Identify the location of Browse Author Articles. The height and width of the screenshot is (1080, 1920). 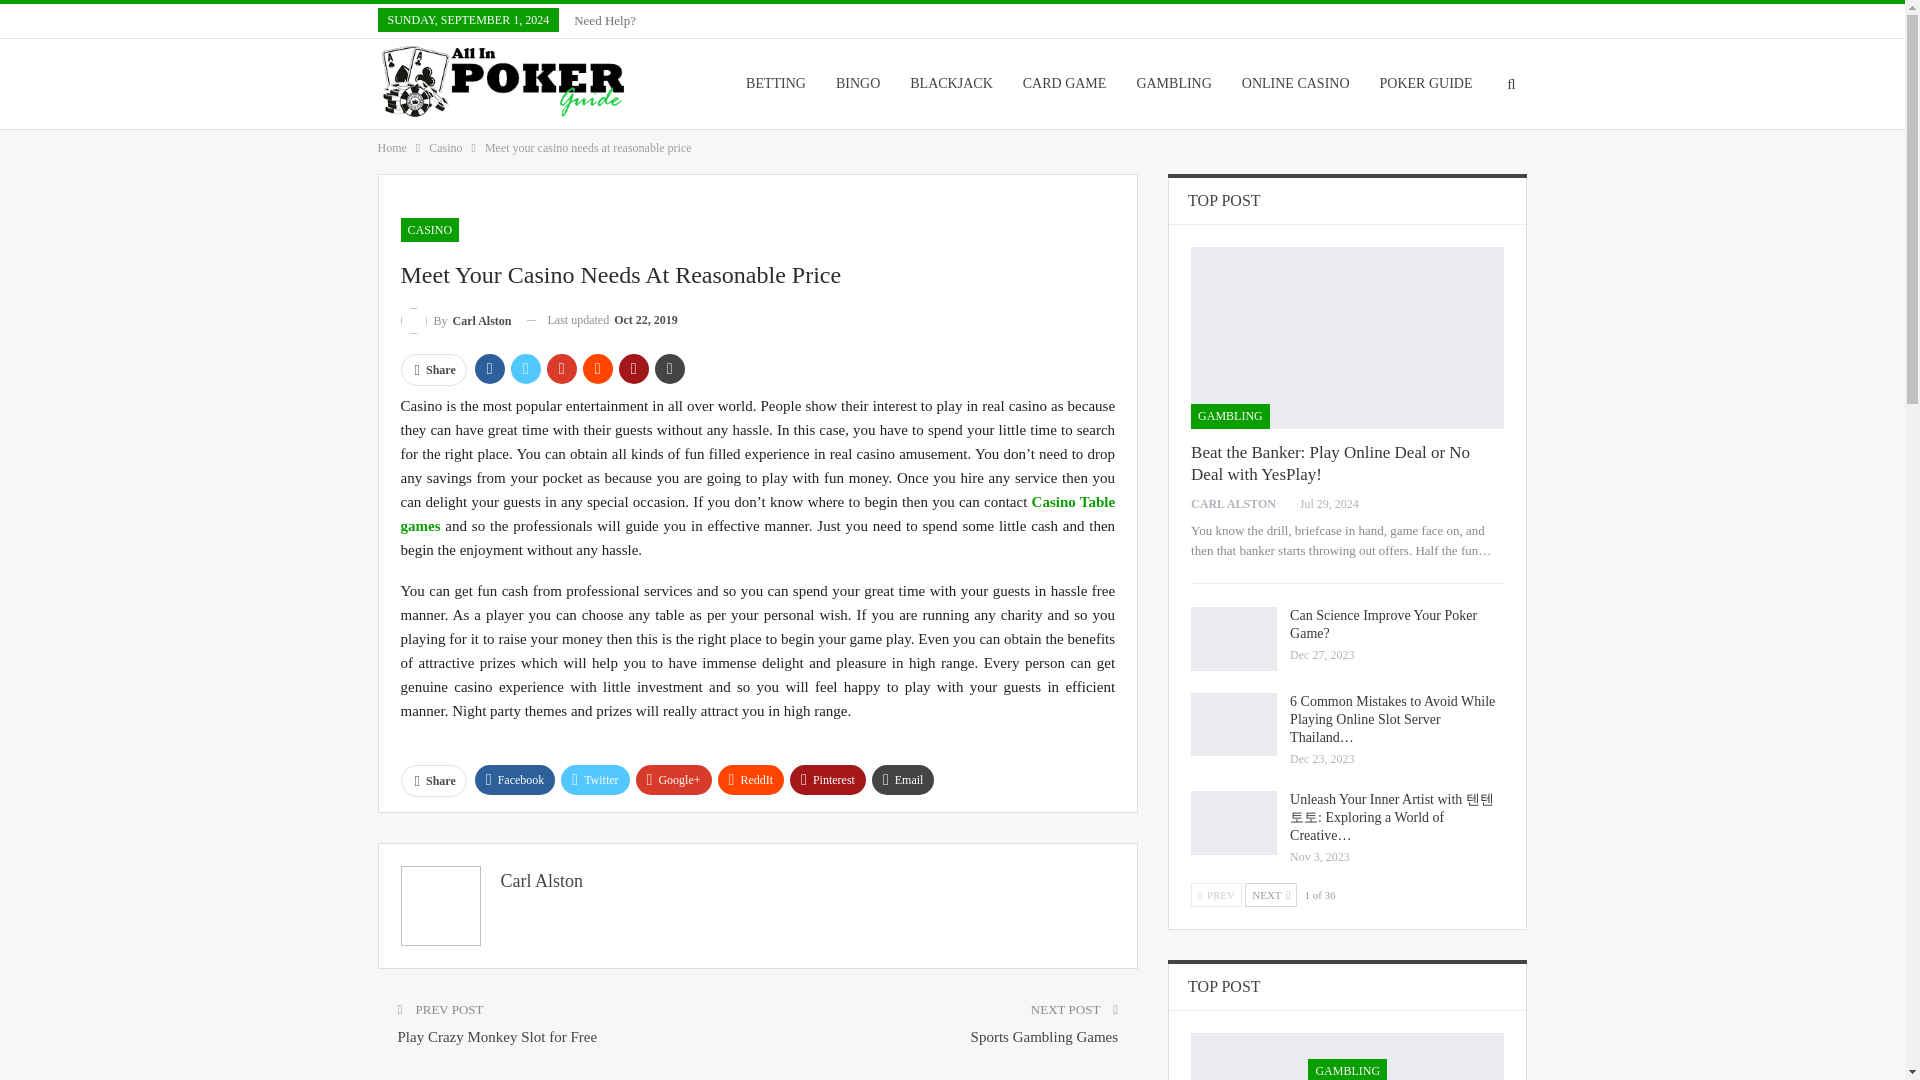
(1244, 503).